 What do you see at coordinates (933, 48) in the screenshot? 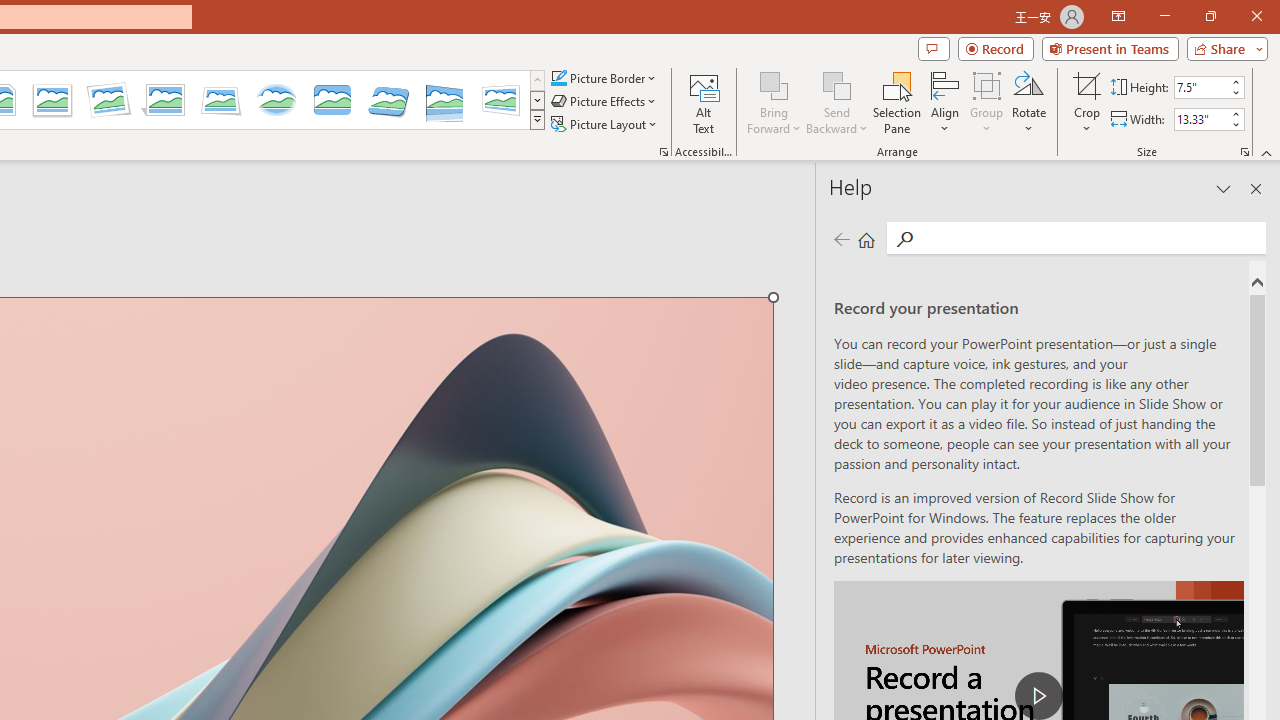
I see `Comments` at bounding box center [933, 48].